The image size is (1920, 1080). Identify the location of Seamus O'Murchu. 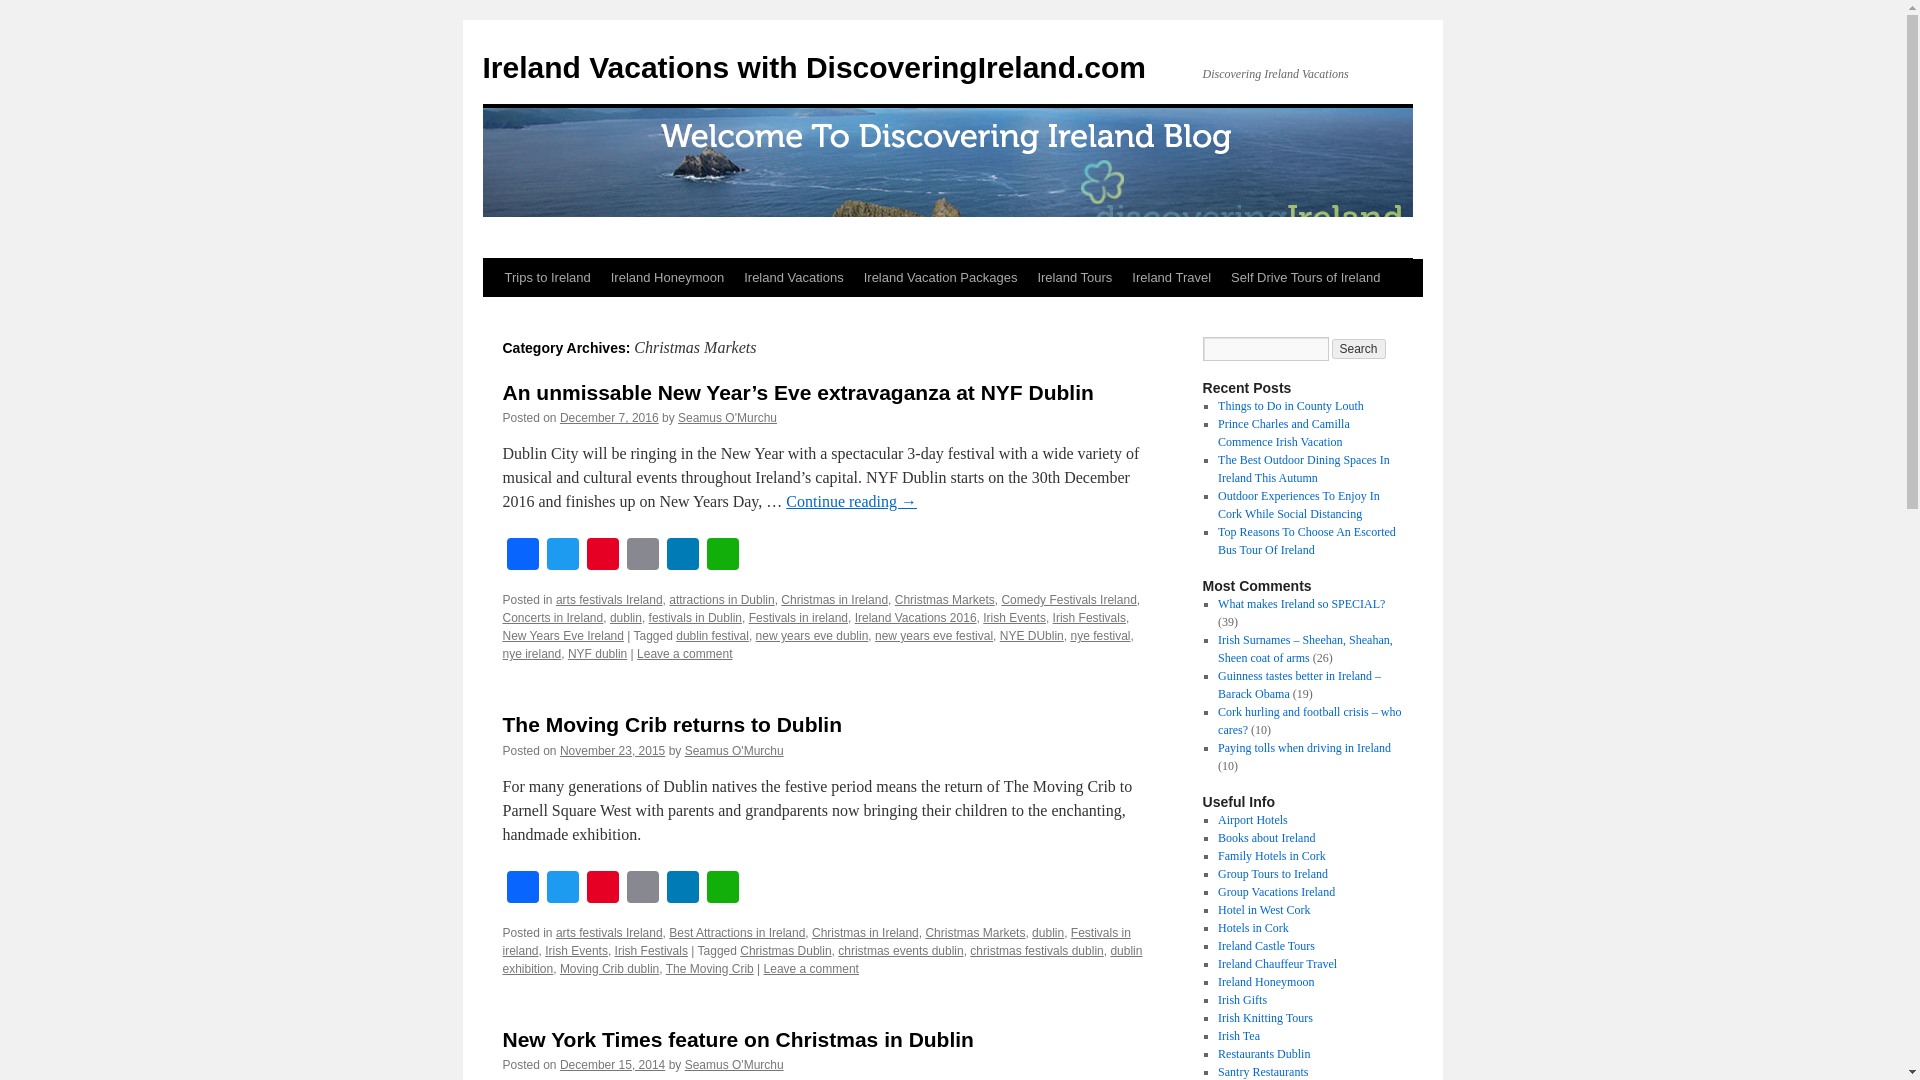
(727, 418).